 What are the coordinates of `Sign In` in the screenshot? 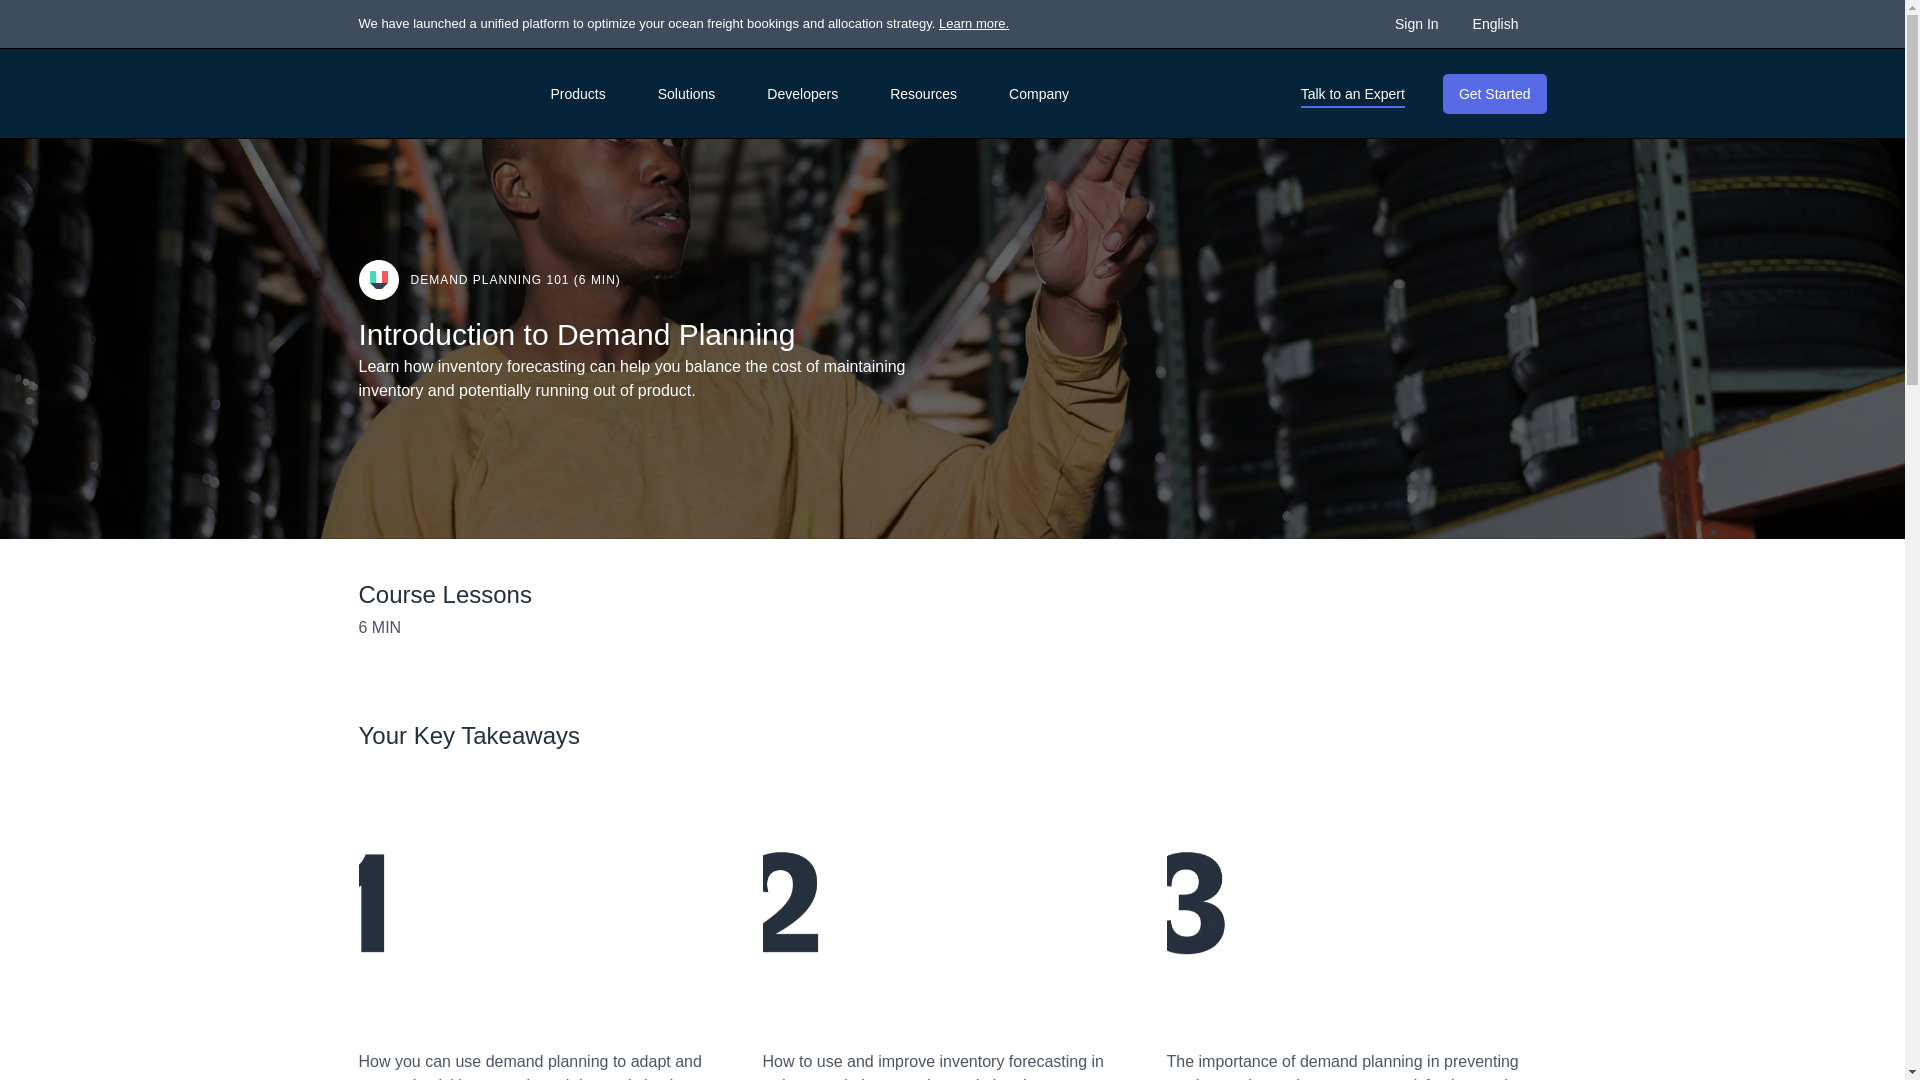 It's located at (1418, 23).